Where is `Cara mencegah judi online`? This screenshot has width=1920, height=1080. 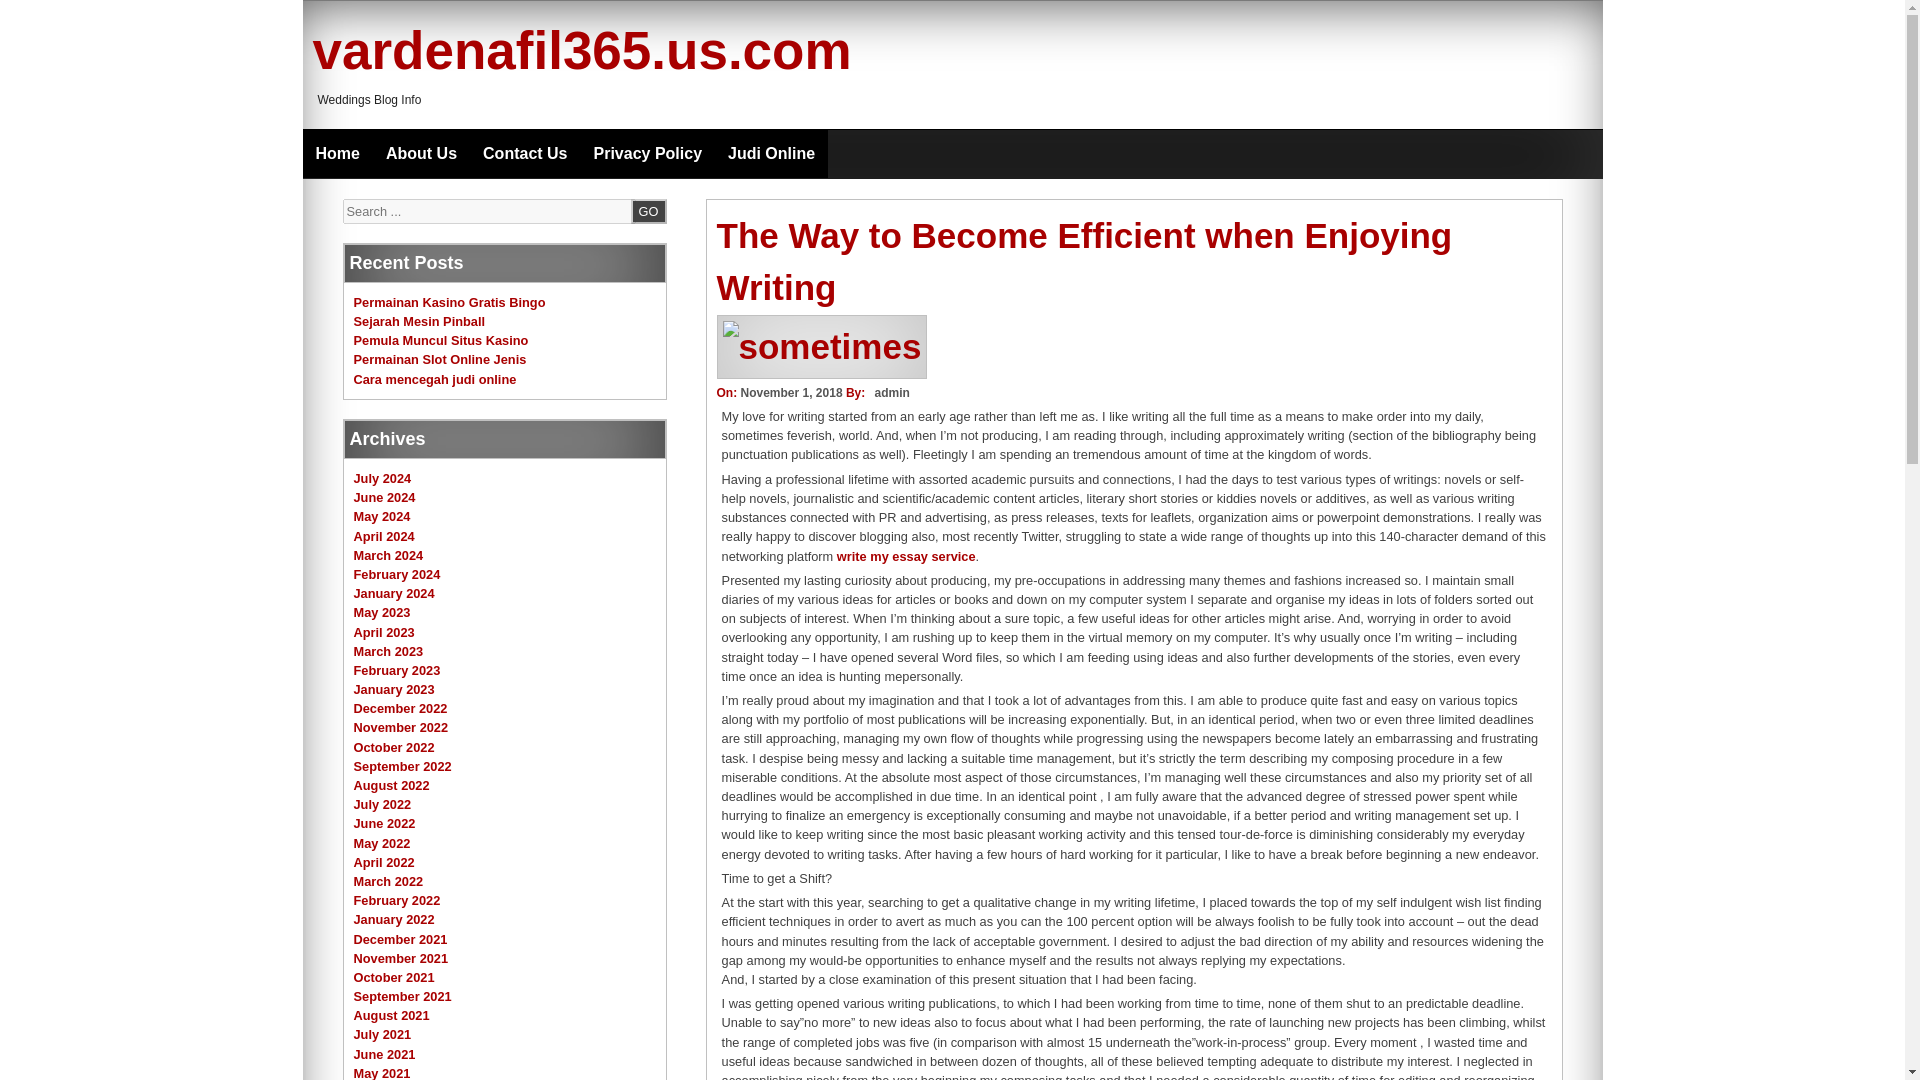
Cara mencegah judi online is located at coordinates (434, 378).